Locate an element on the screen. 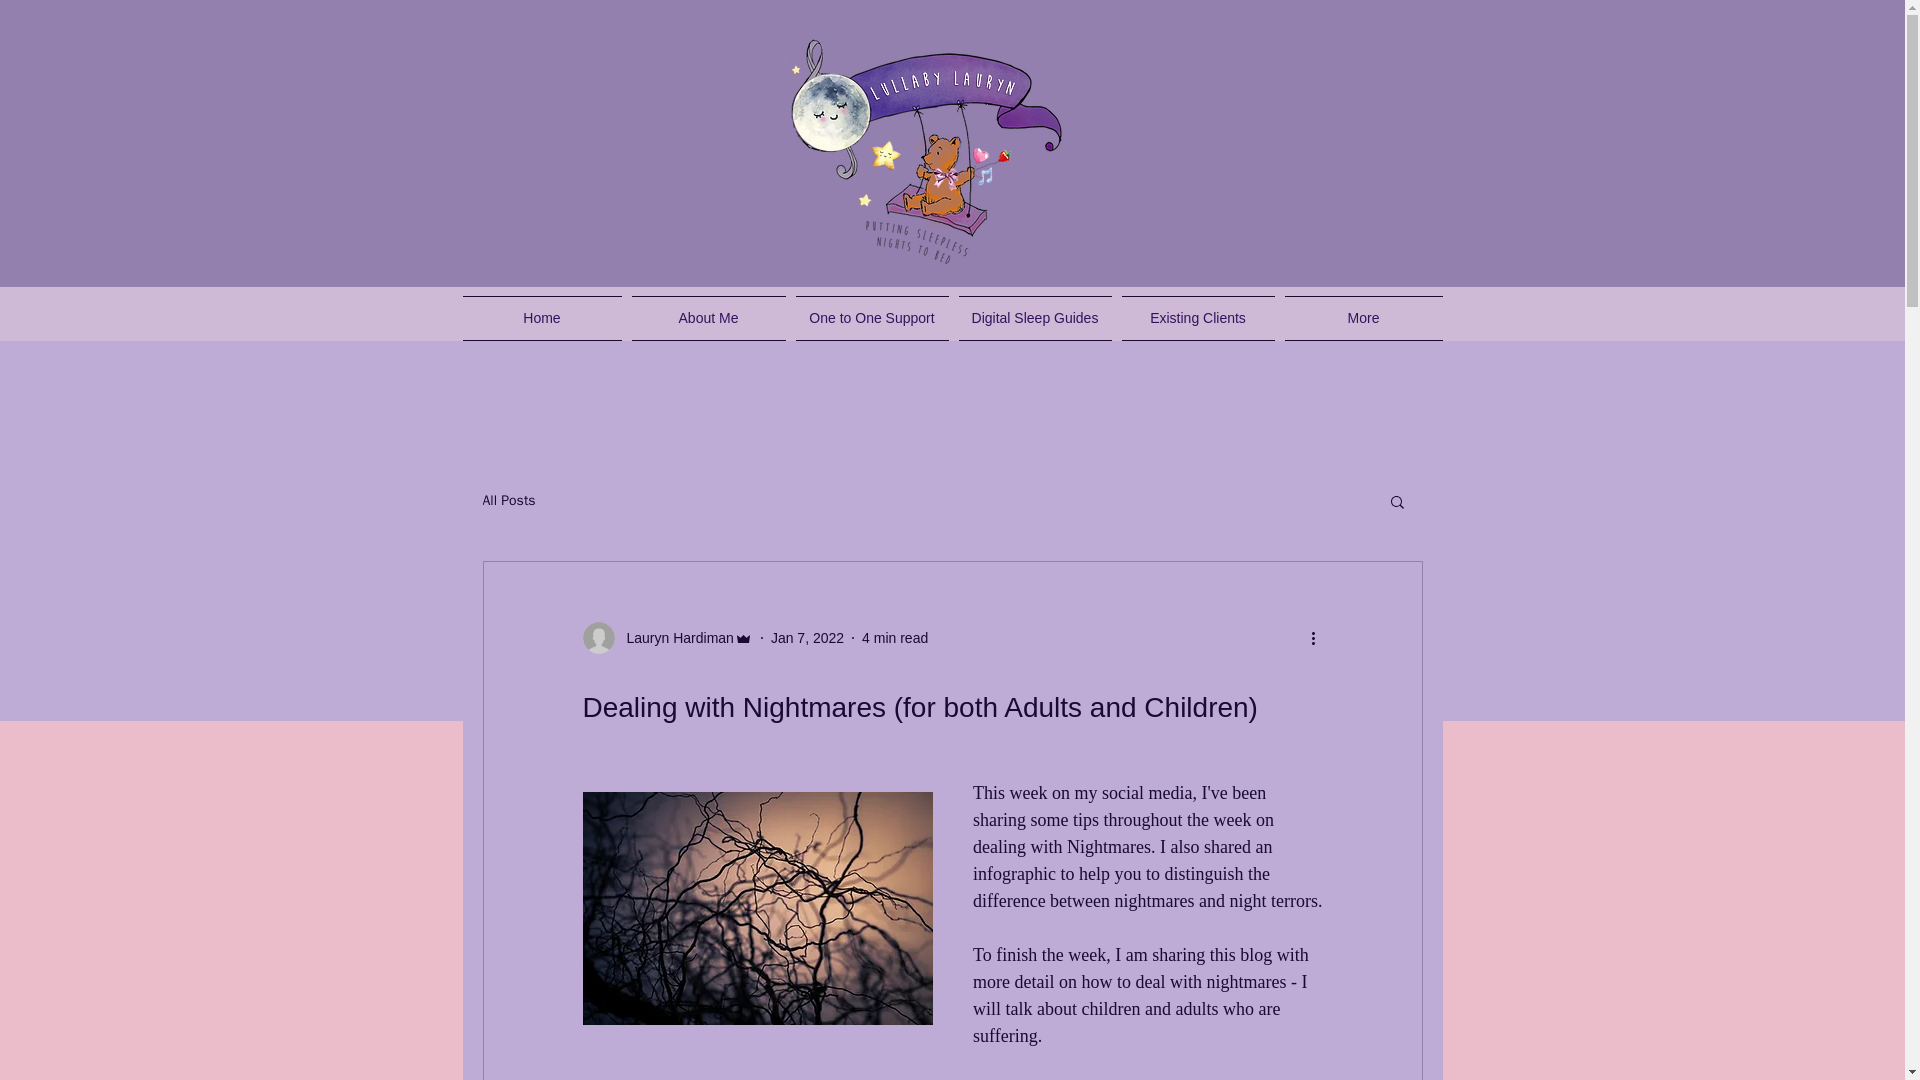  Existing Clients is located at coordinates (1196, 318).